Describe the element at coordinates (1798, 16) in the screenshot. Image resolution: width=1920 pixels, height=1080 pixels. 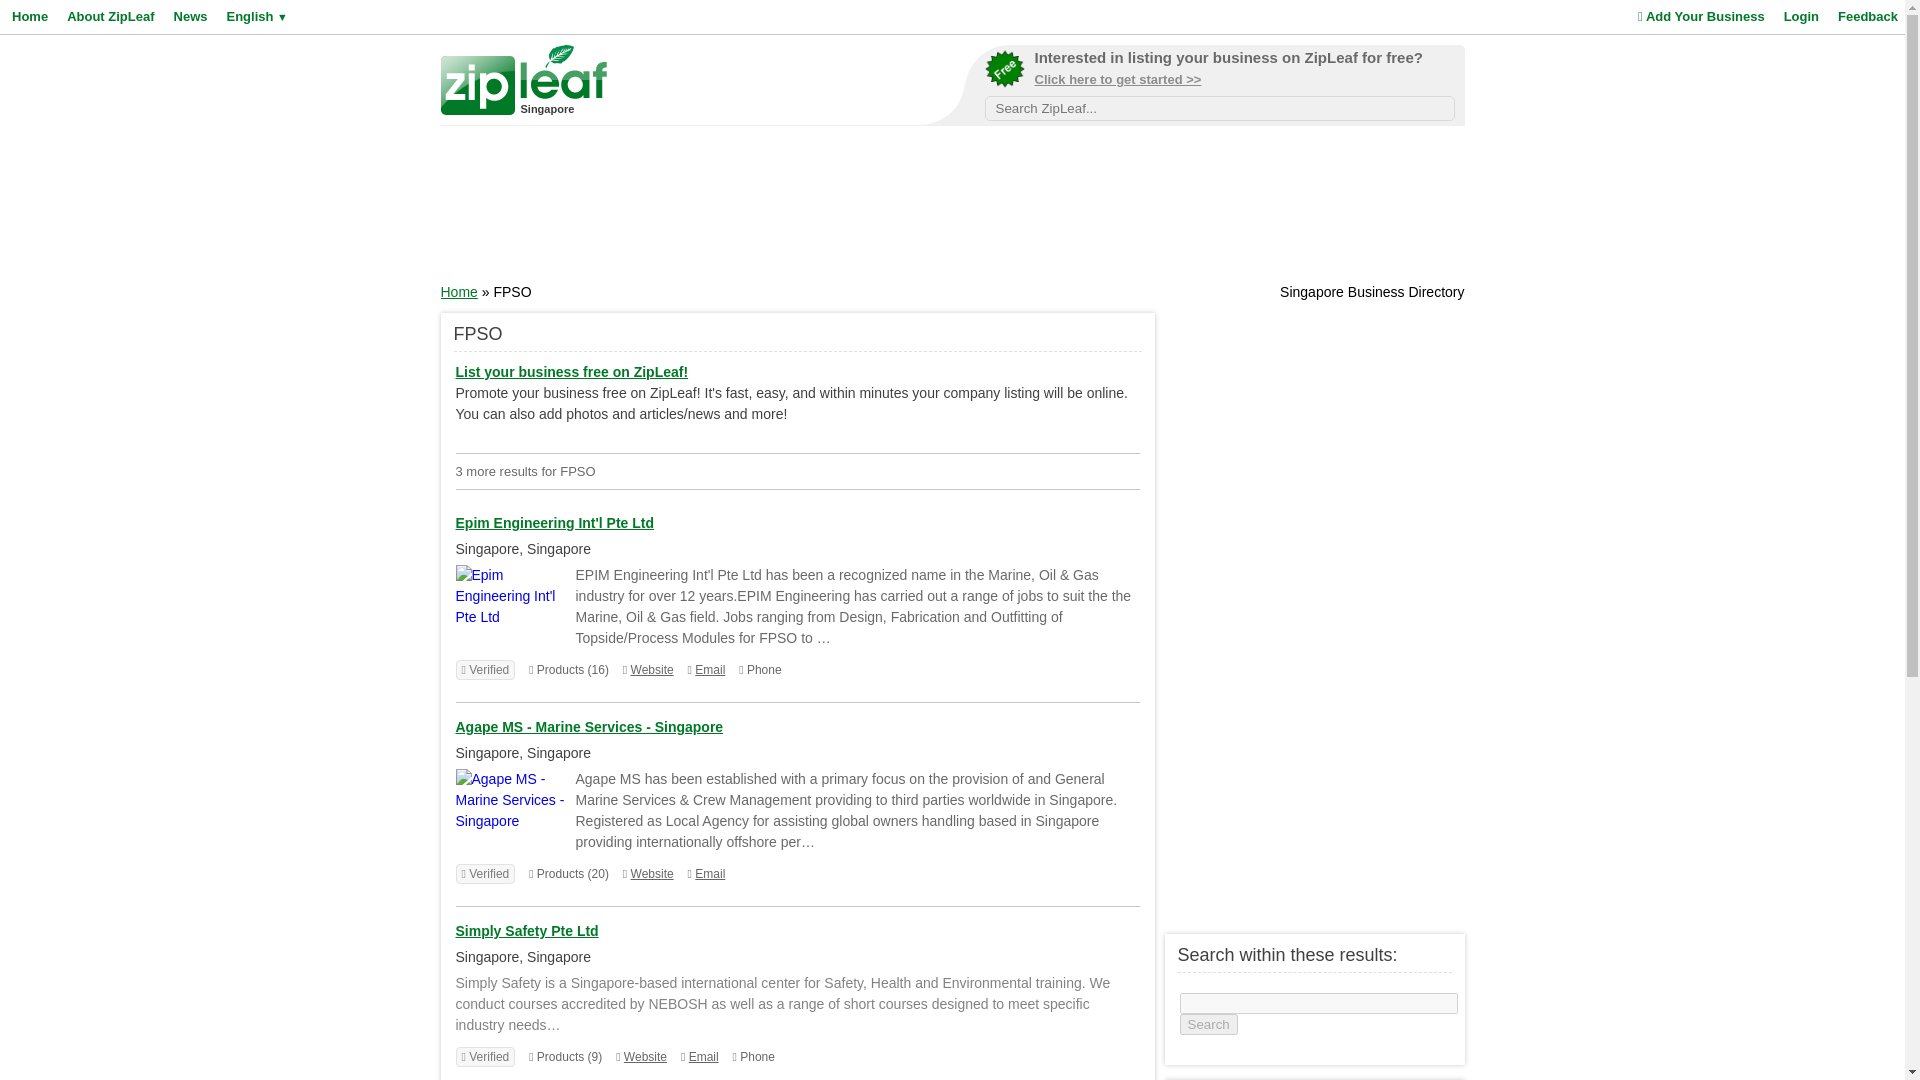
I see `Login` at that location.